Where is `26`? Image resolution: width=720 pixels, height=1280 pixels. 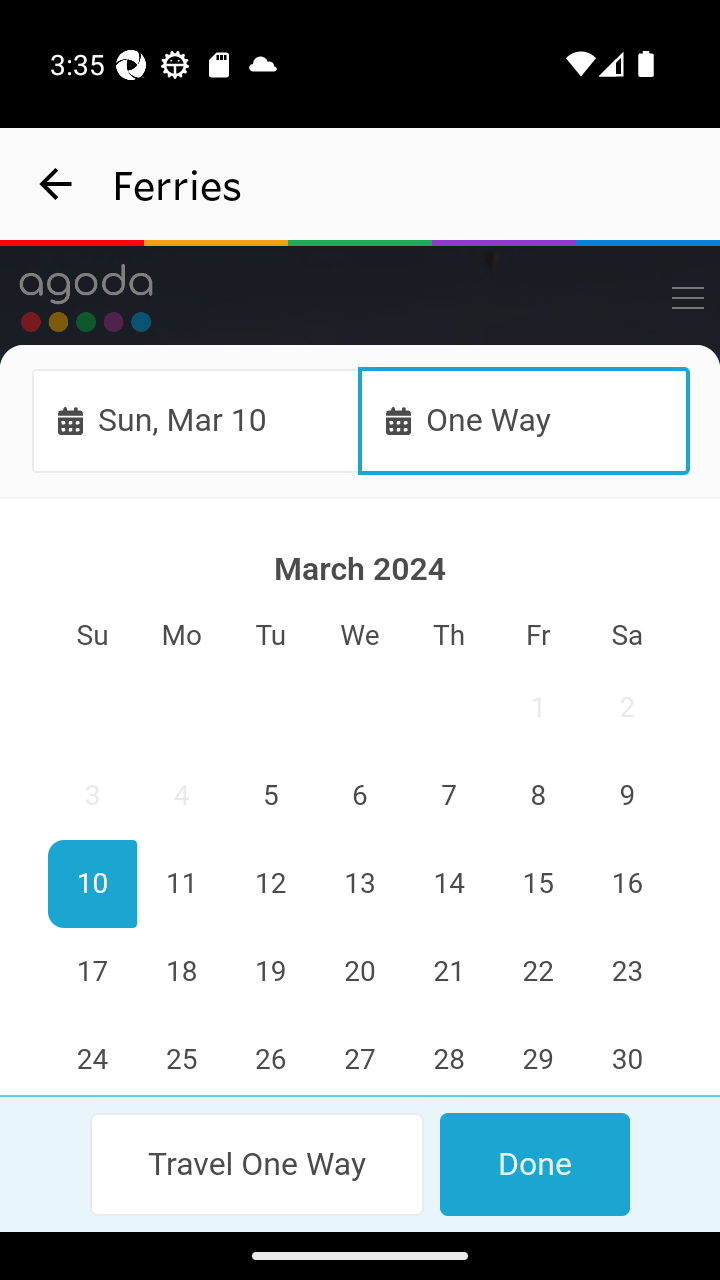 26 is located at coordinates (271, 1056).